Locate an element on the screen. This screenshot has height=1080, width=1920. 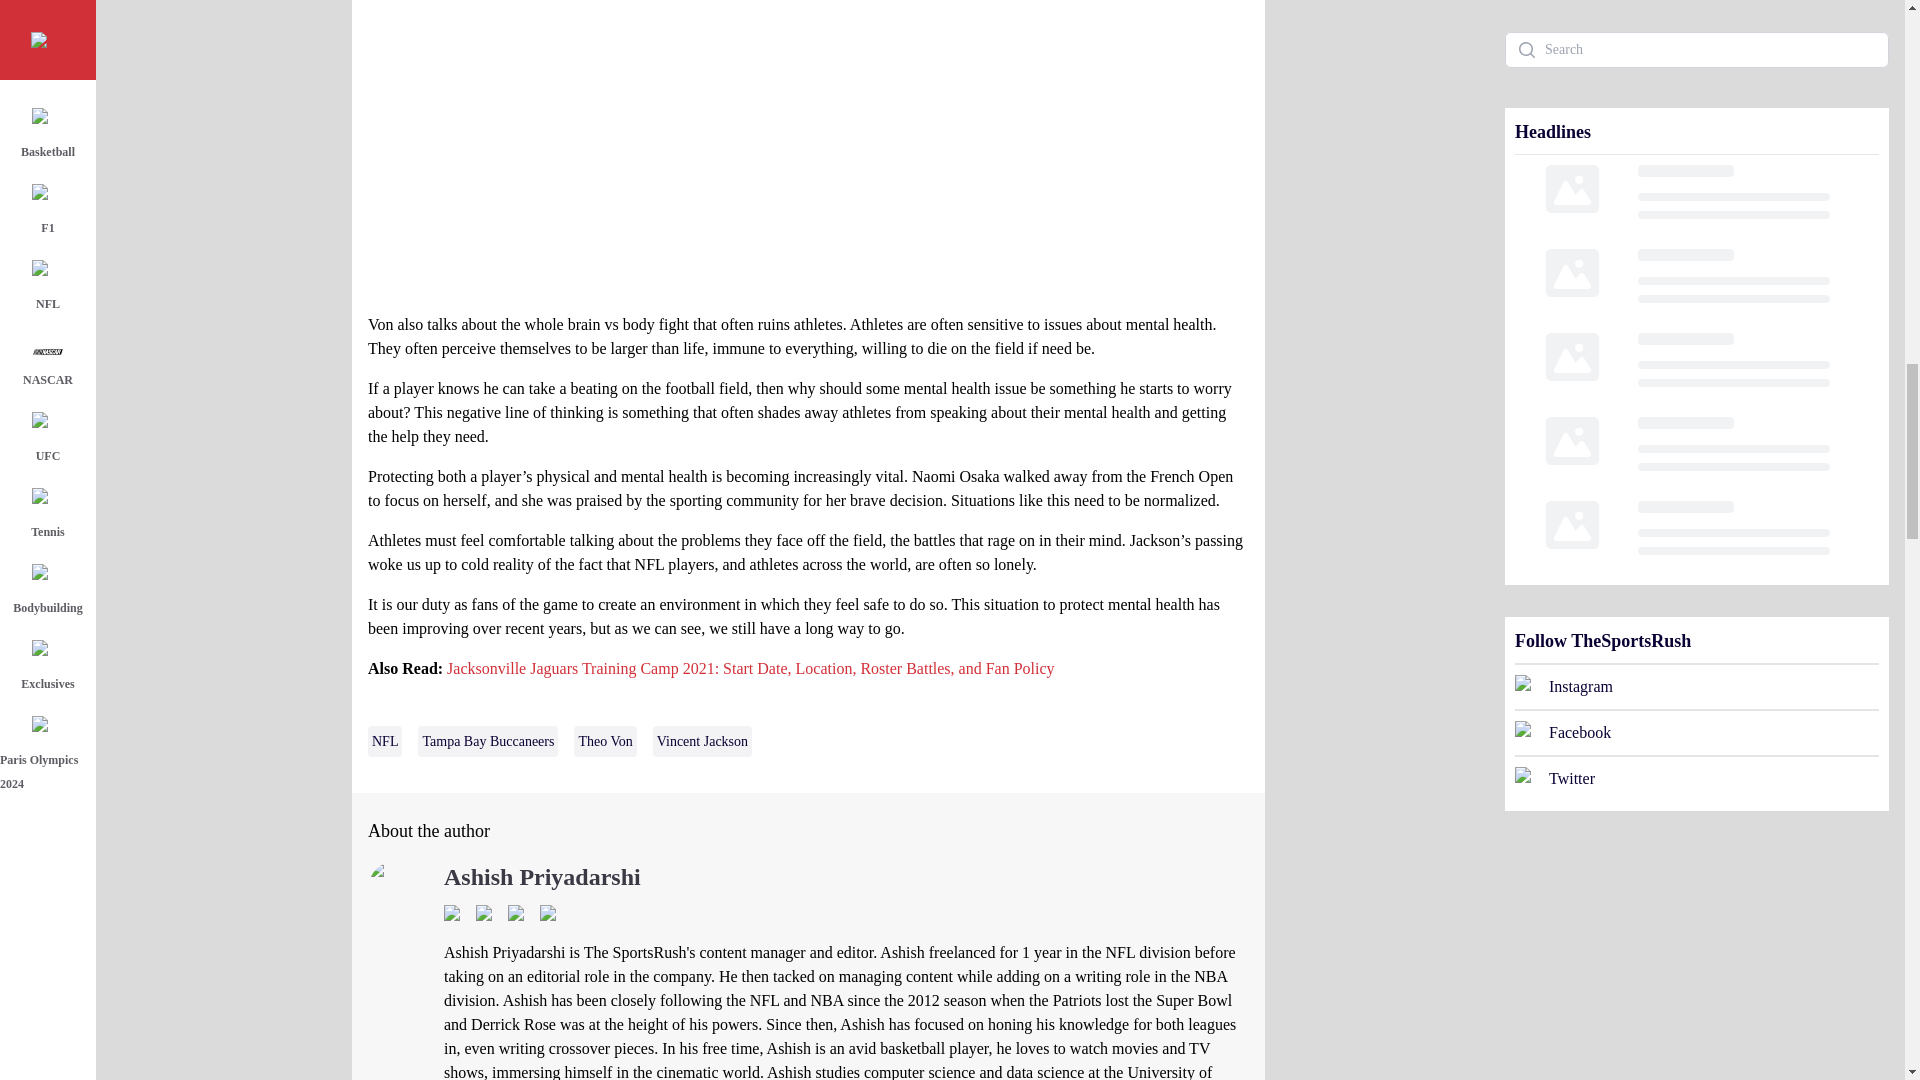
Theo Von is located at coordinates (604, 741).